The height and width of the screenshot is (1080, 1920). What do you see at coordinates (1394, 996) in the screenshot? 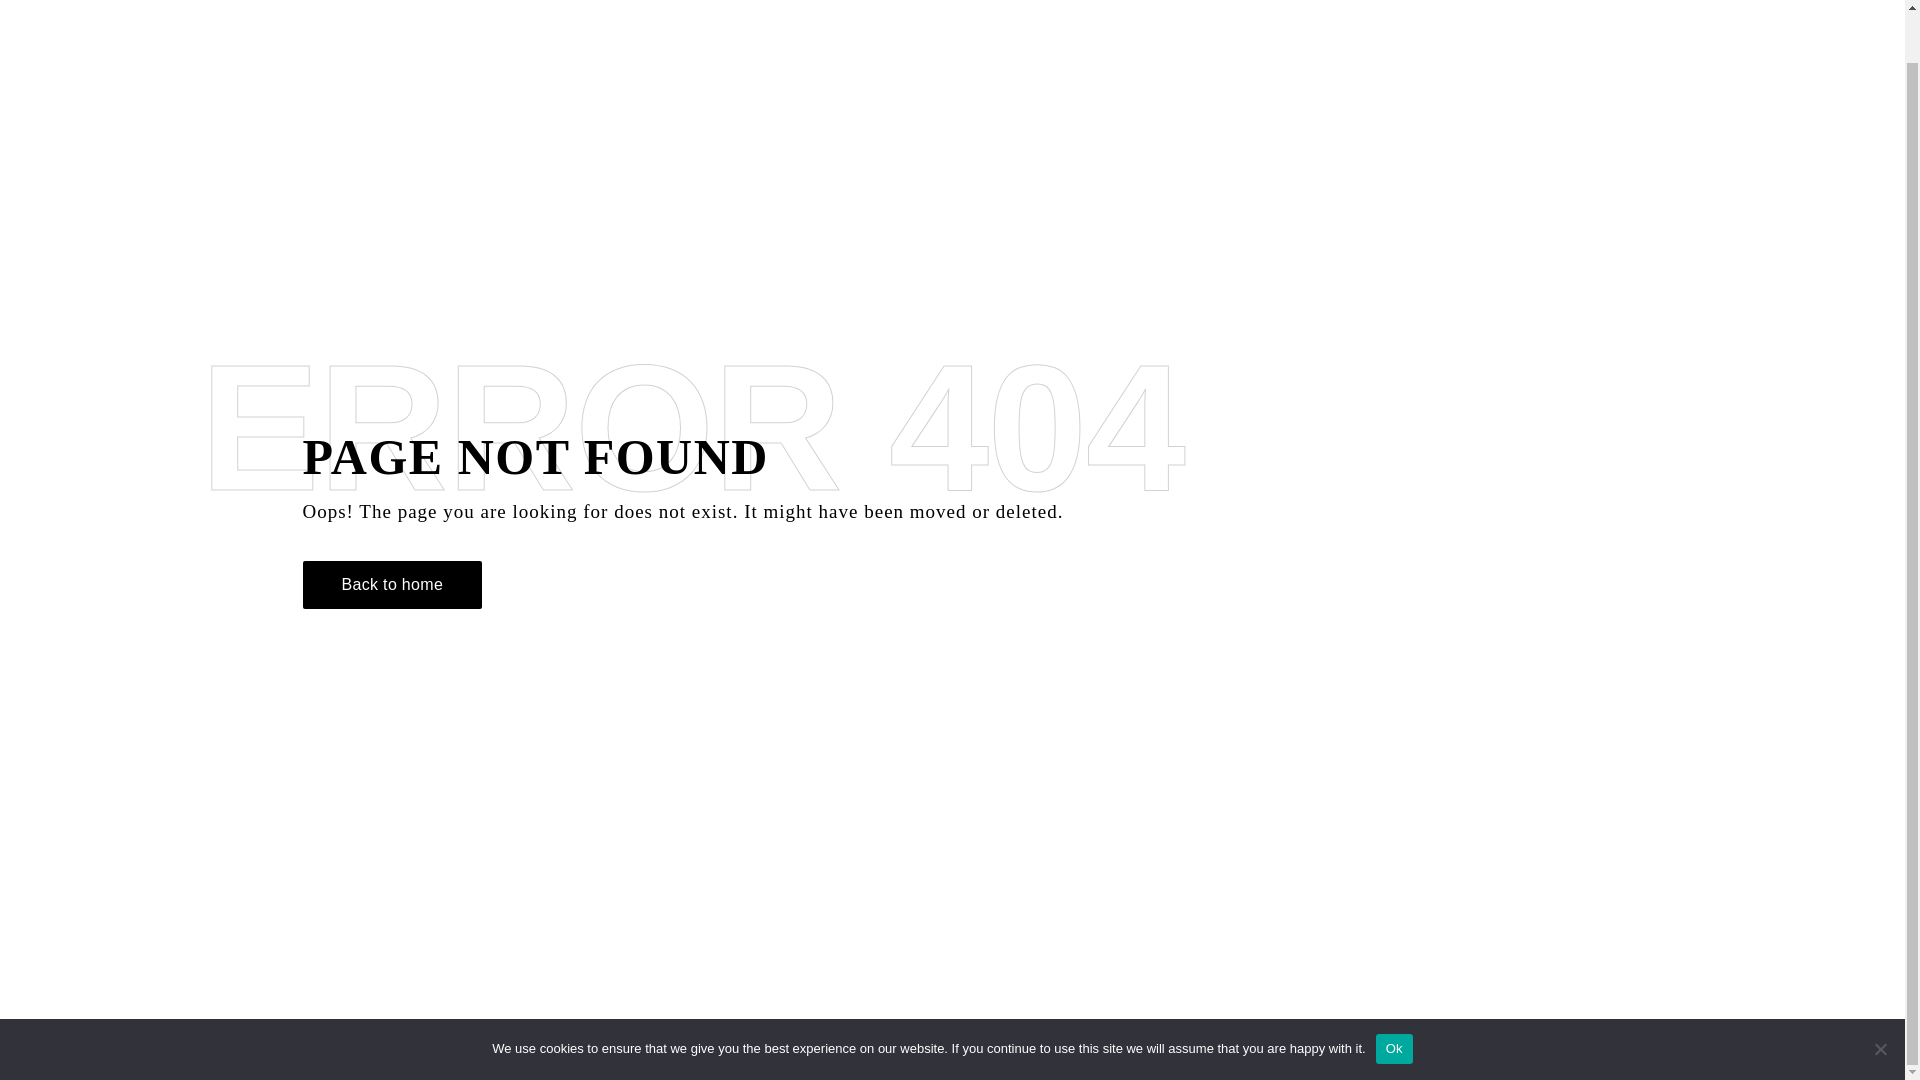
I see `Ok` at bounding box center [1394, 996].